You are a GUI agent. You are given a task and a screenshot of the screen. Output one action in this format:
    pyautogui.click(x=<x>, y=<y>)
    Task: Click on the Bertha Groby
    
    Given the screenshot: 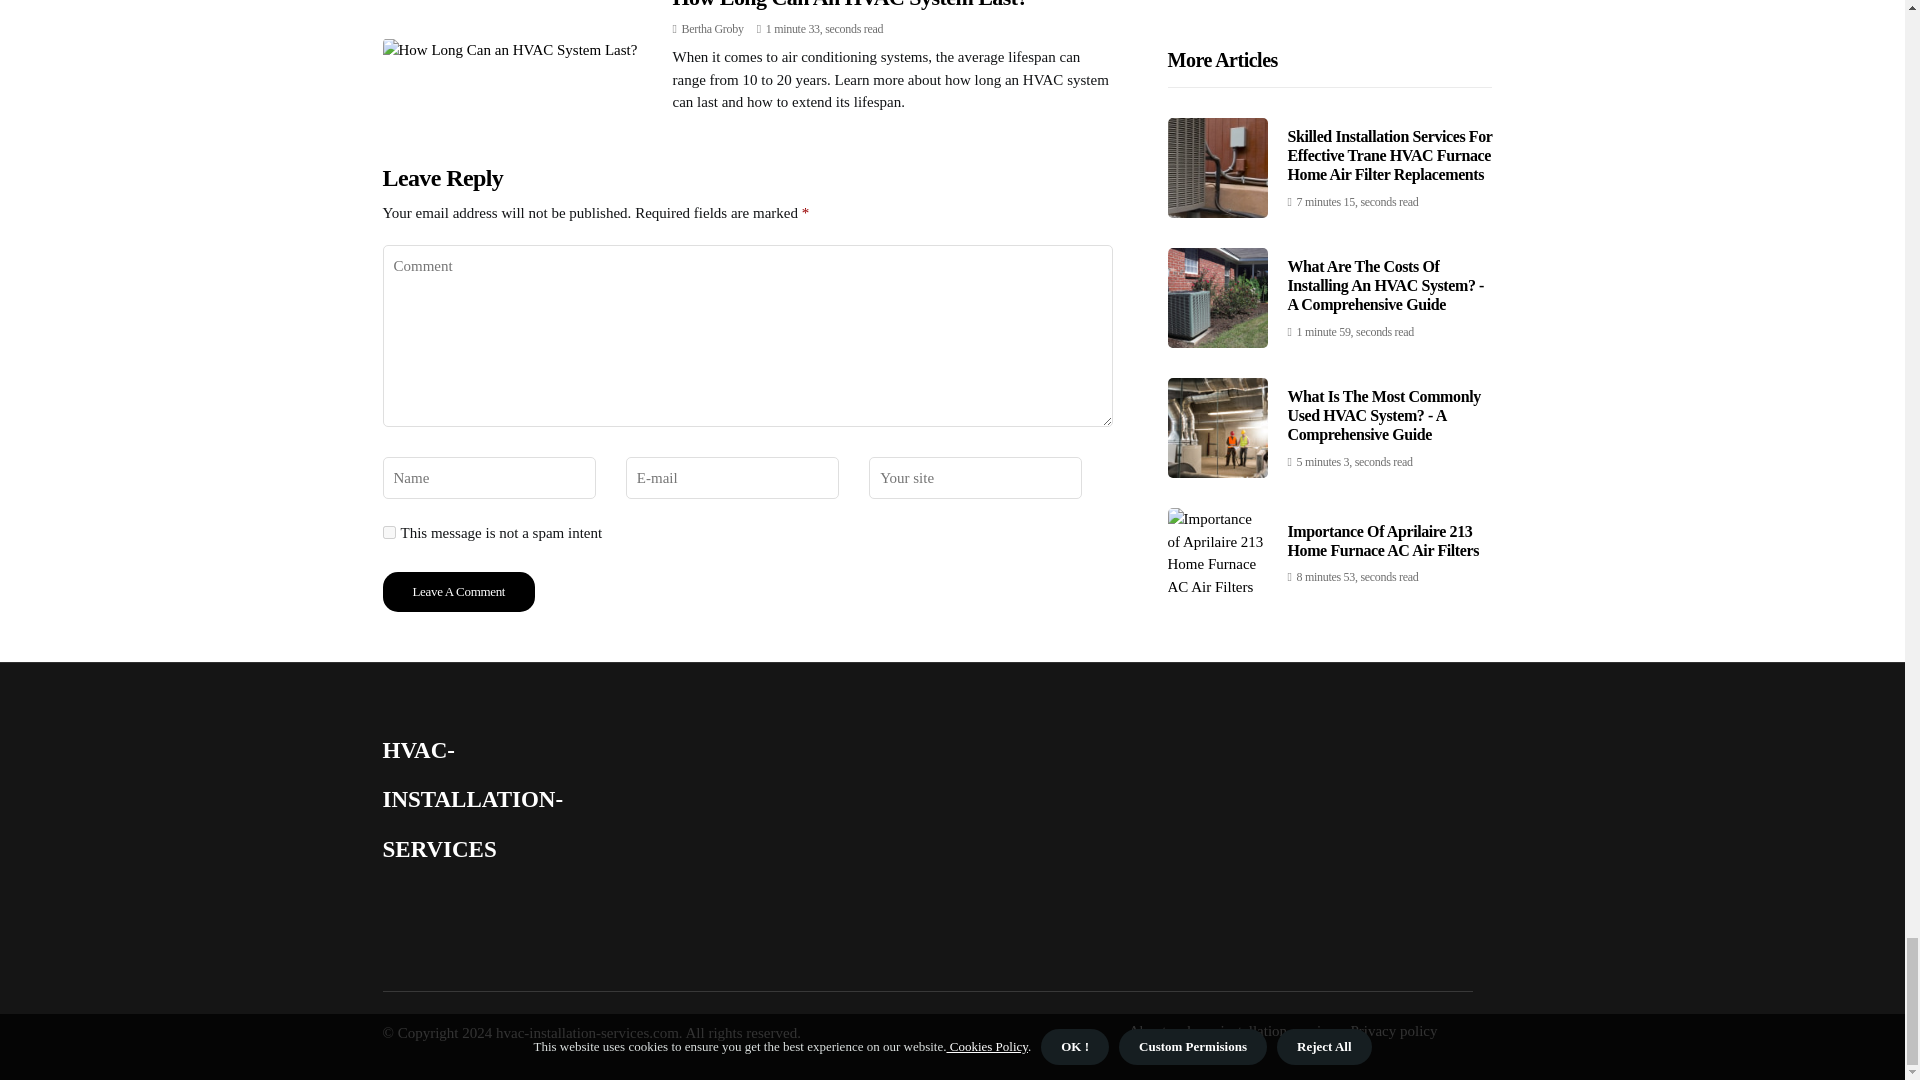 What is the action you would take?
    pyautogui.click(x=712, y=28)
    